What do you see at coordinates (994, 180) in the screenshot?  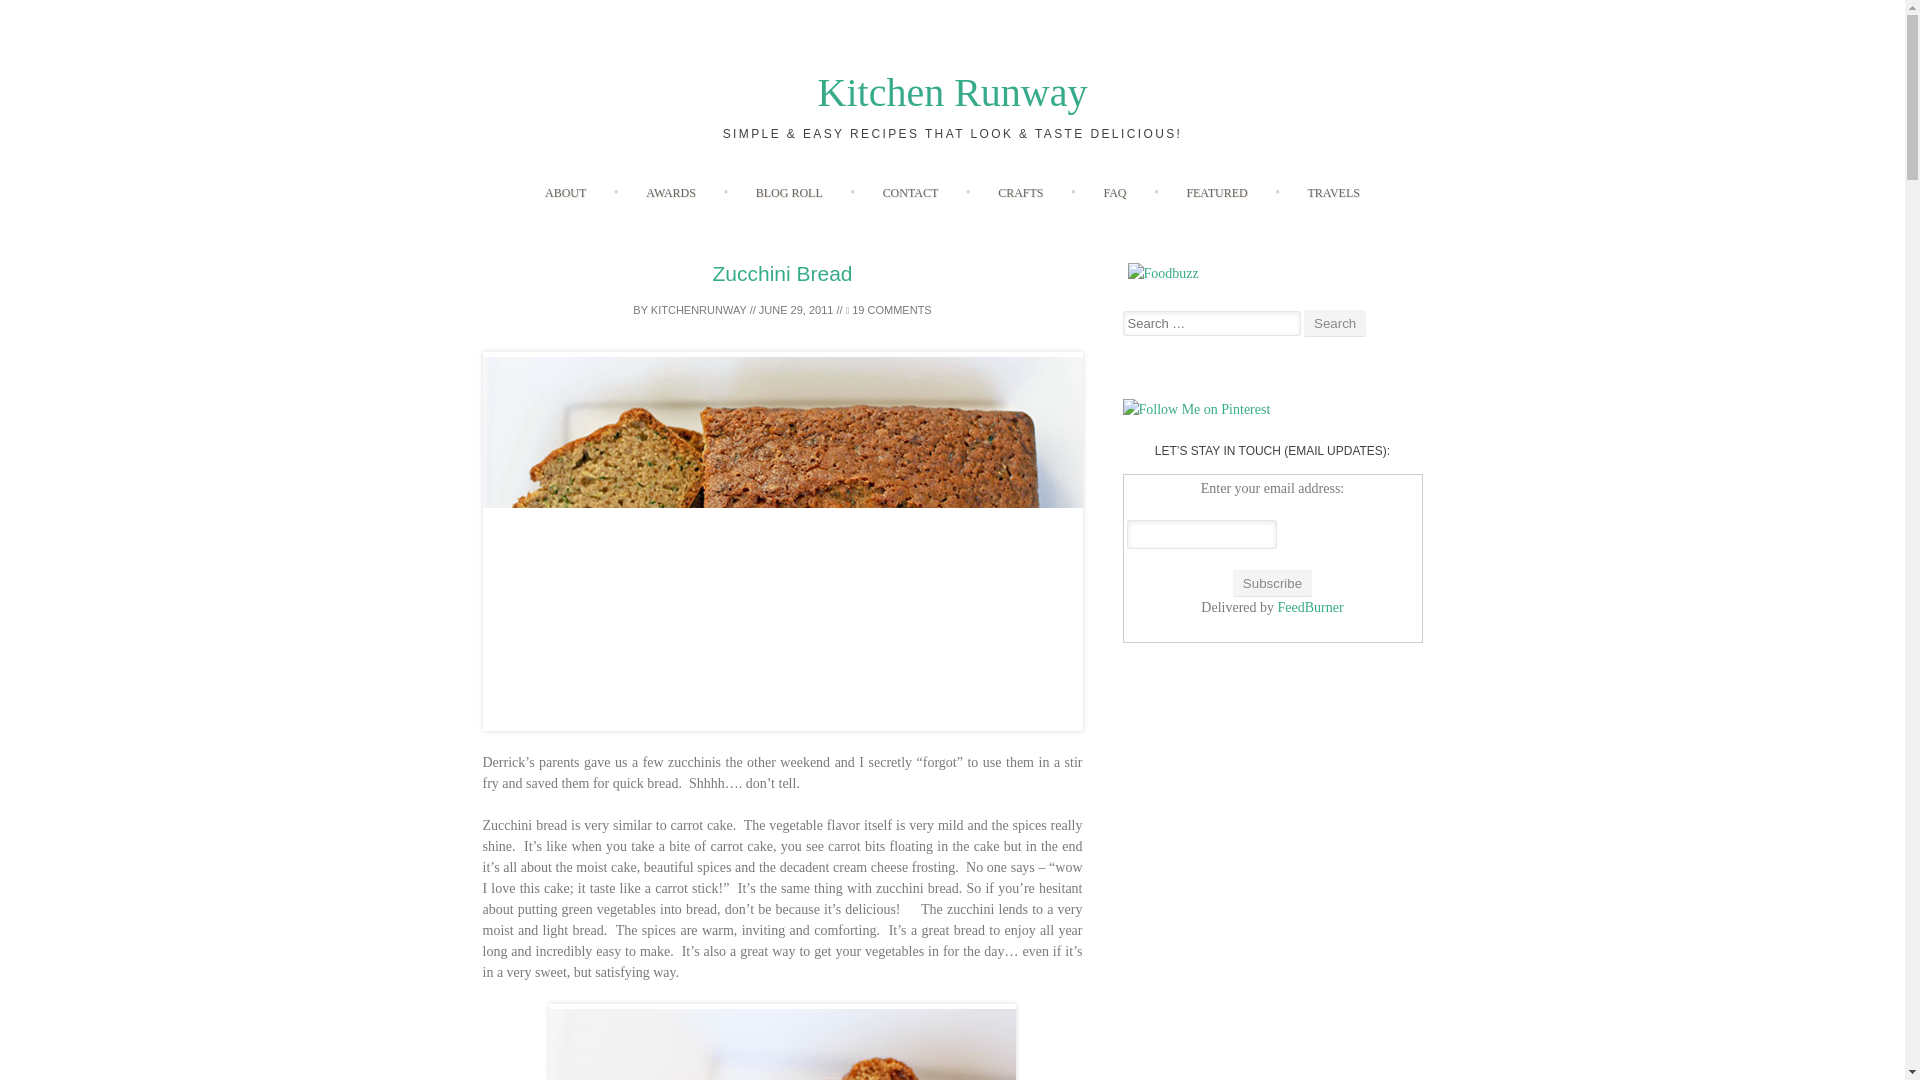 I see `Skip to content` at bounding box center [994, 180].